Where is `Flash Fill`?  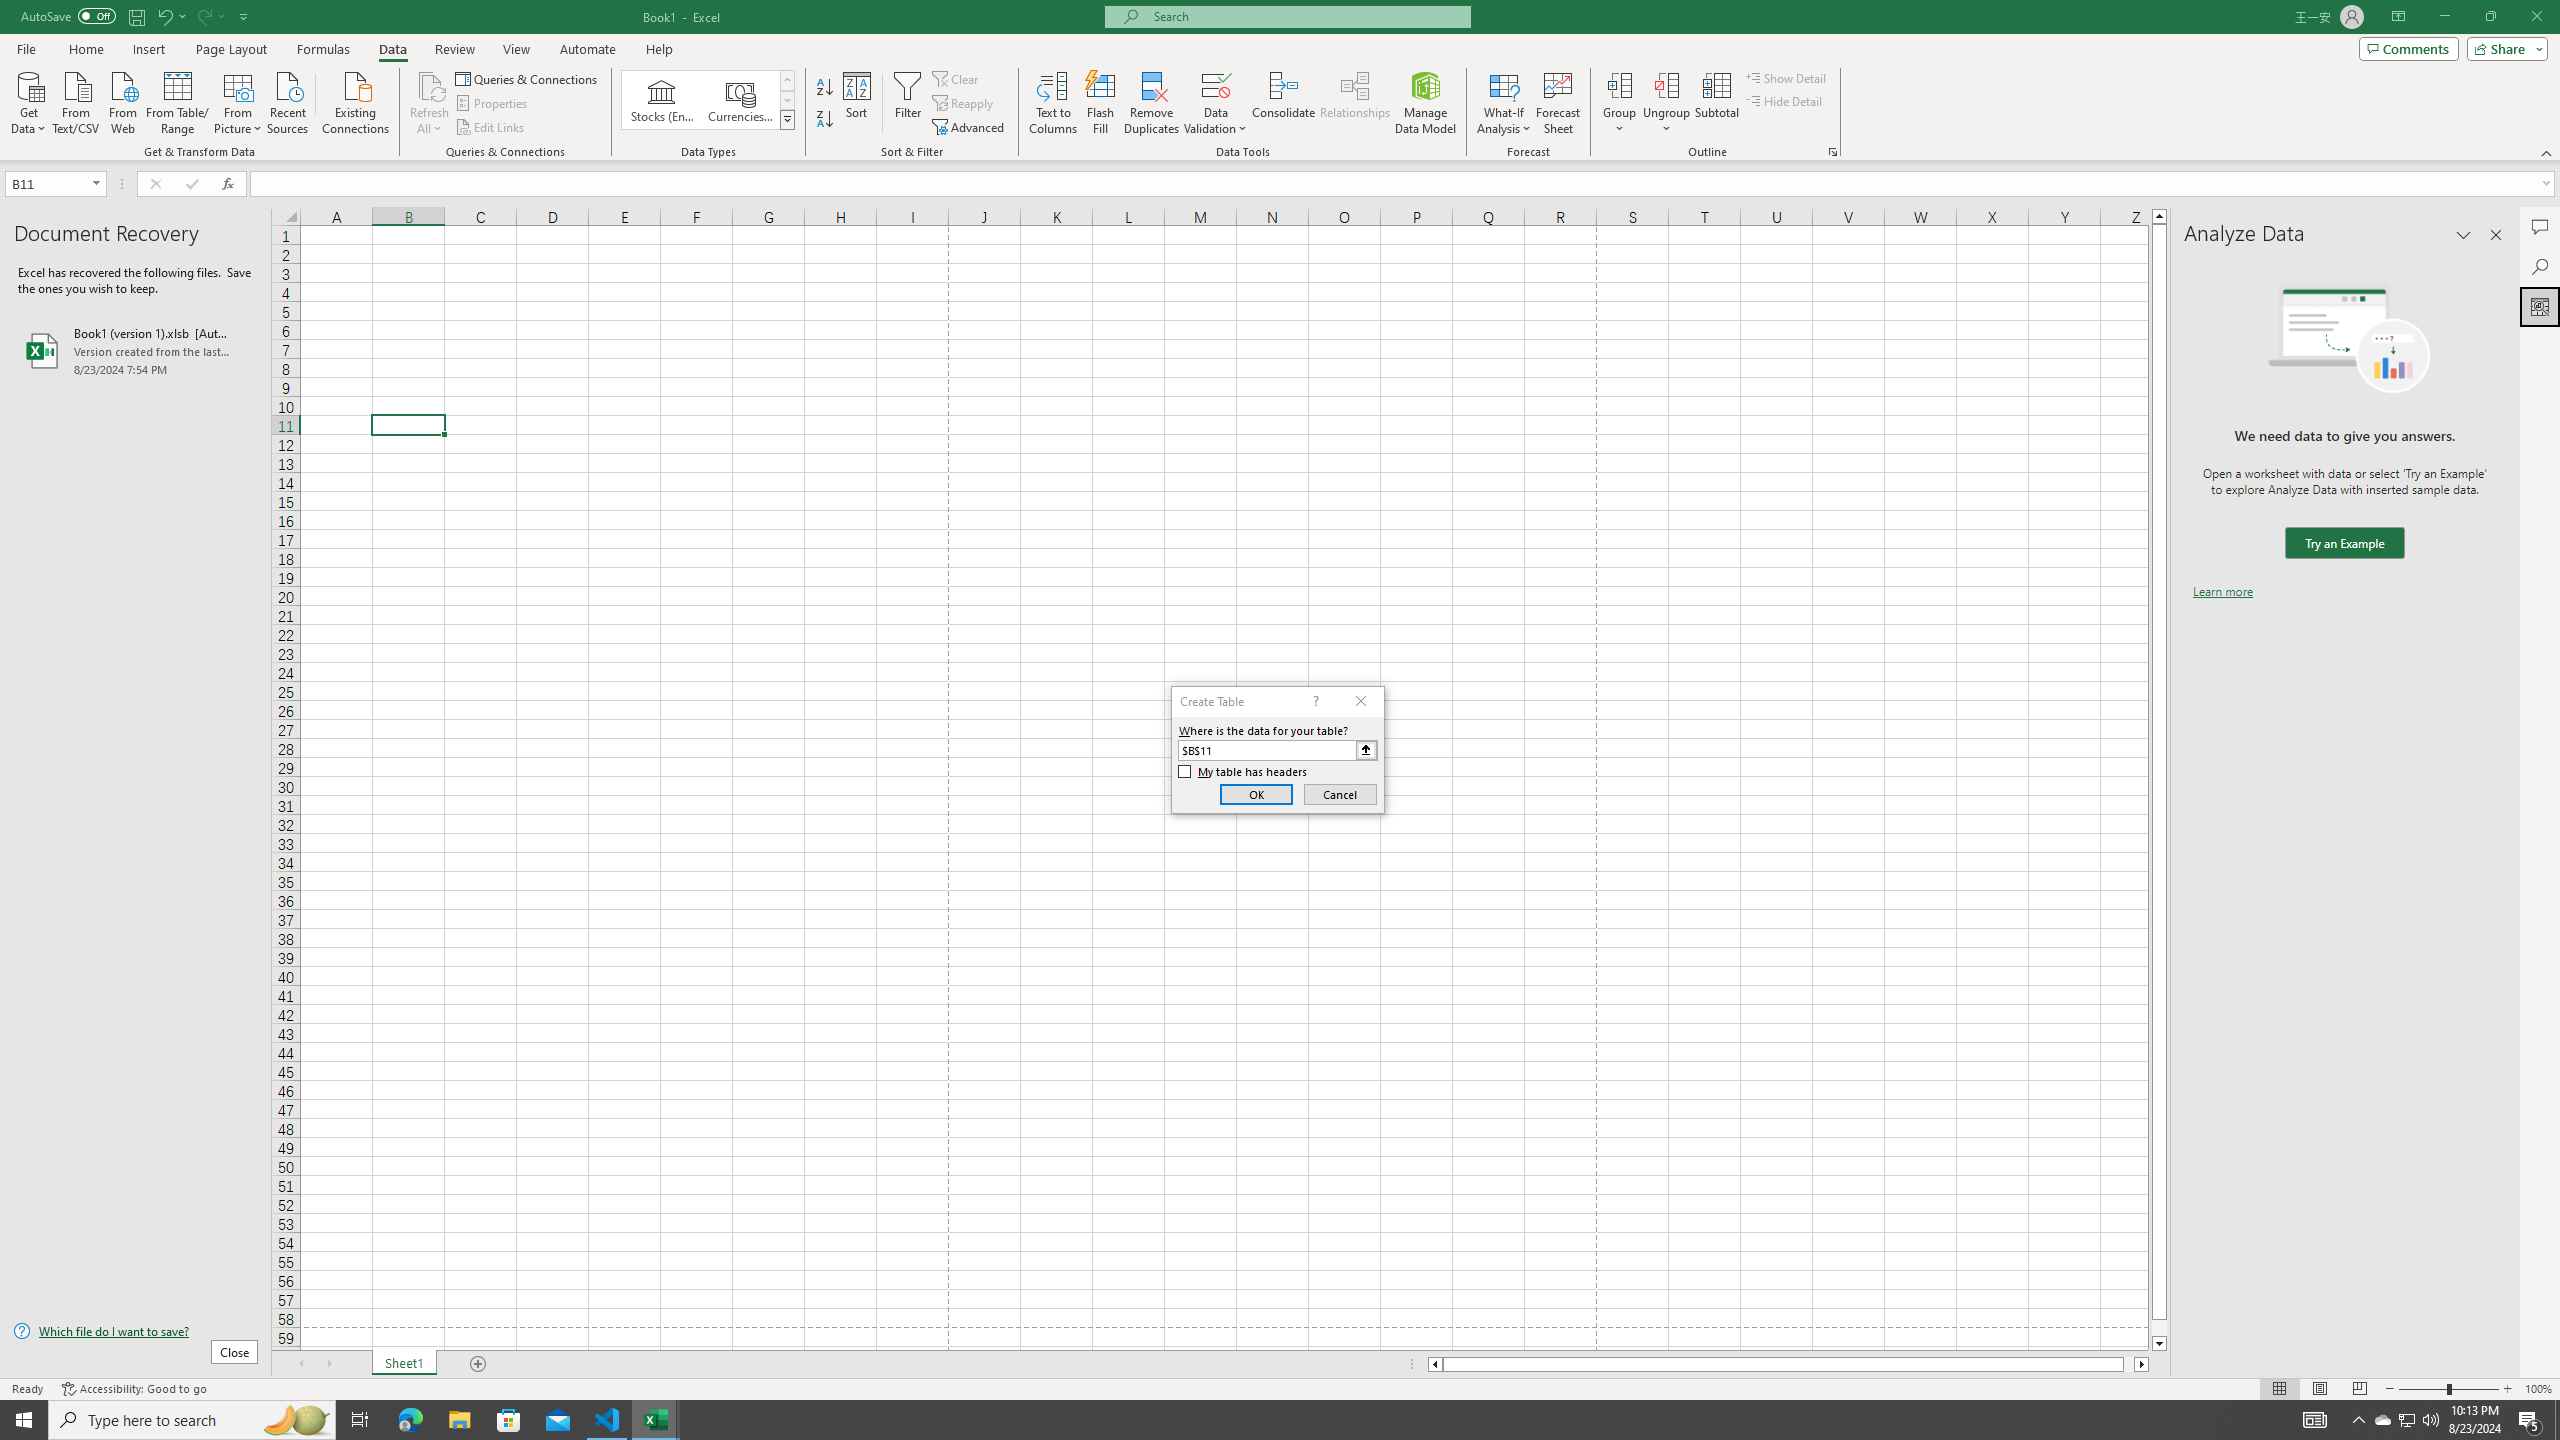
Flash Fill is located at coordinates (1100, 103).